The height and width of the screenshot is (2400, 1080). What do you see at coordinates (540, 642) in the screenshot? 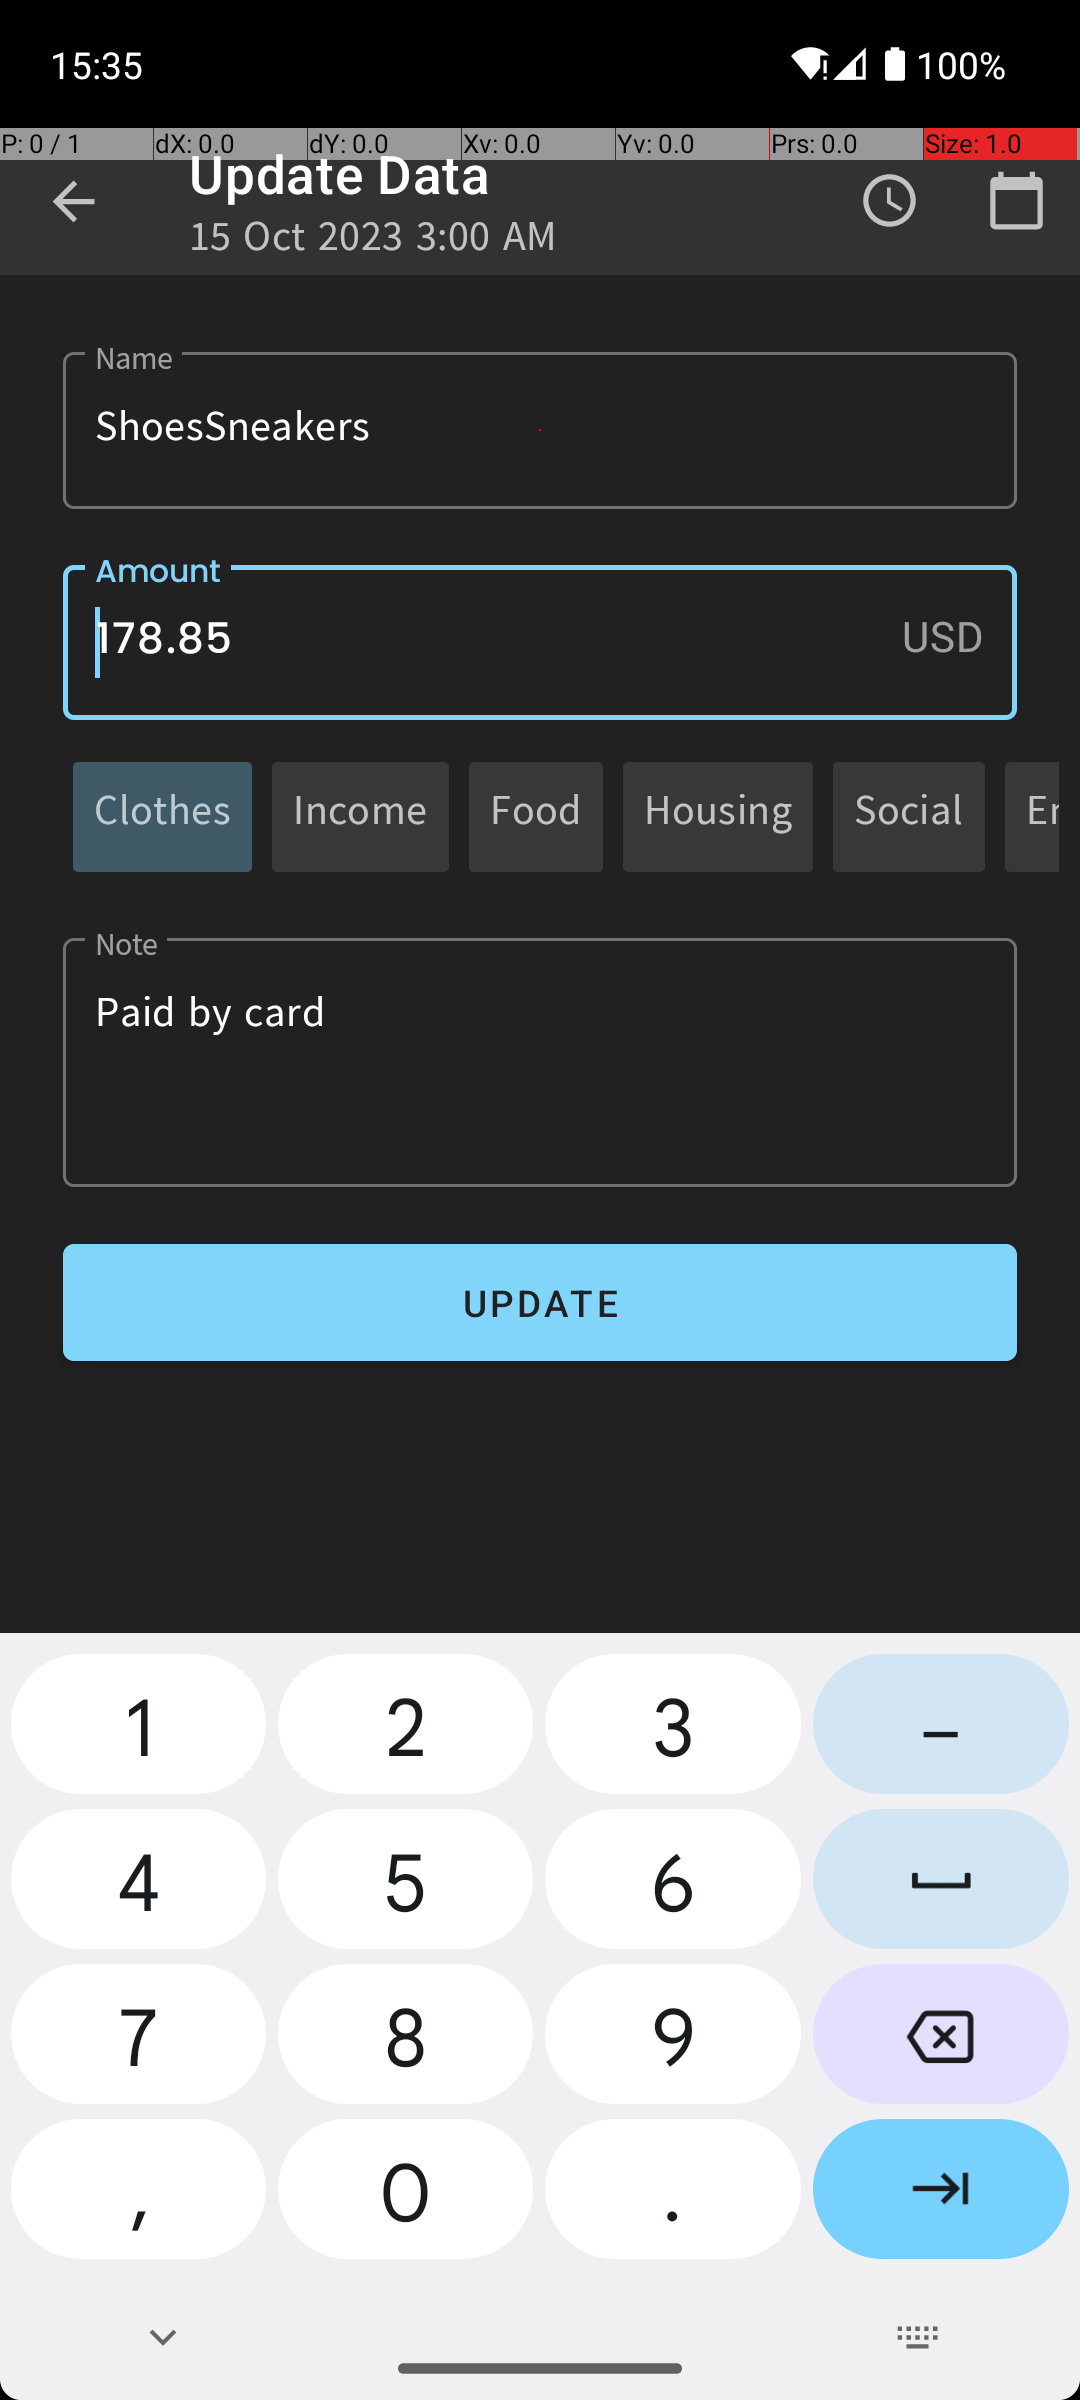
I see `178.85` at bounding box center [540, 642].